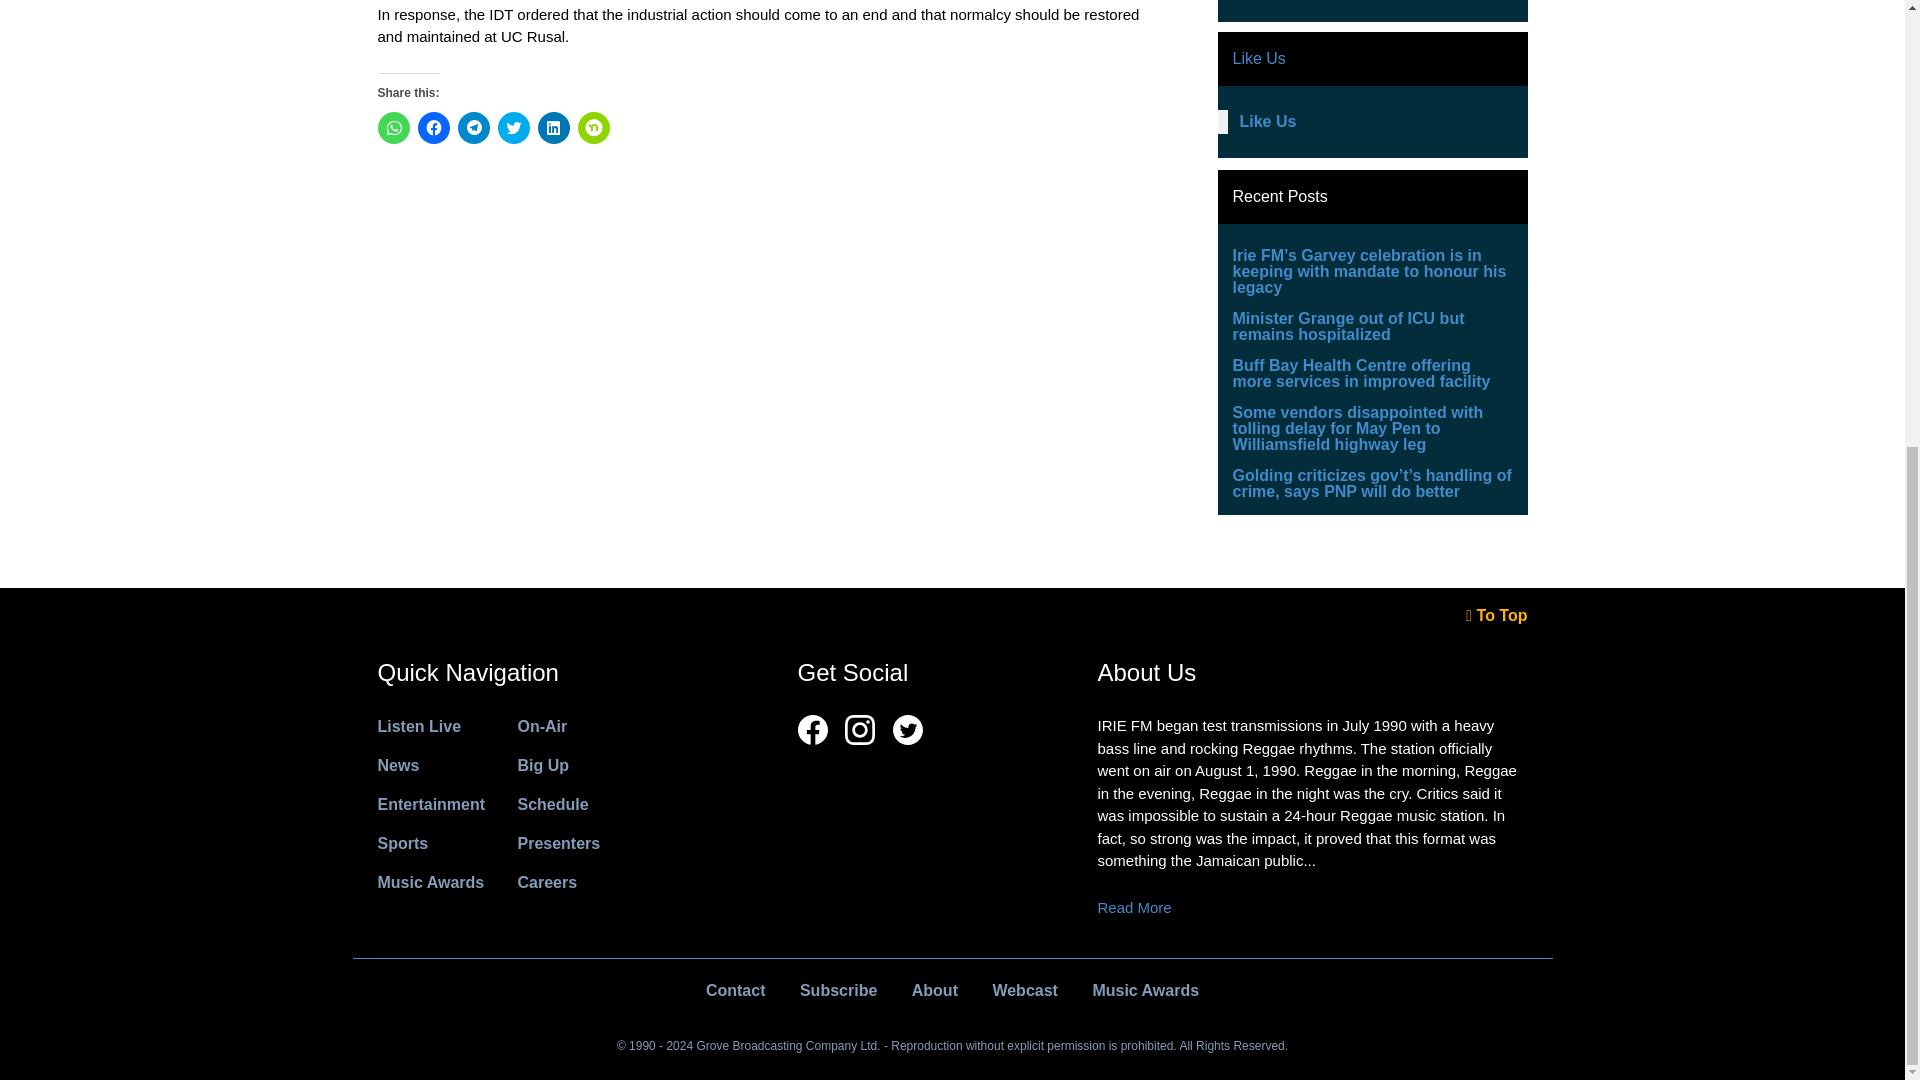 This screenshot has height=1080, width=1920. What do you see at coordinates (1348, 326) in the screenshot?
I see `Minister Grange out of ICU but remains hospitalized` at bounding box center [1348, 326].